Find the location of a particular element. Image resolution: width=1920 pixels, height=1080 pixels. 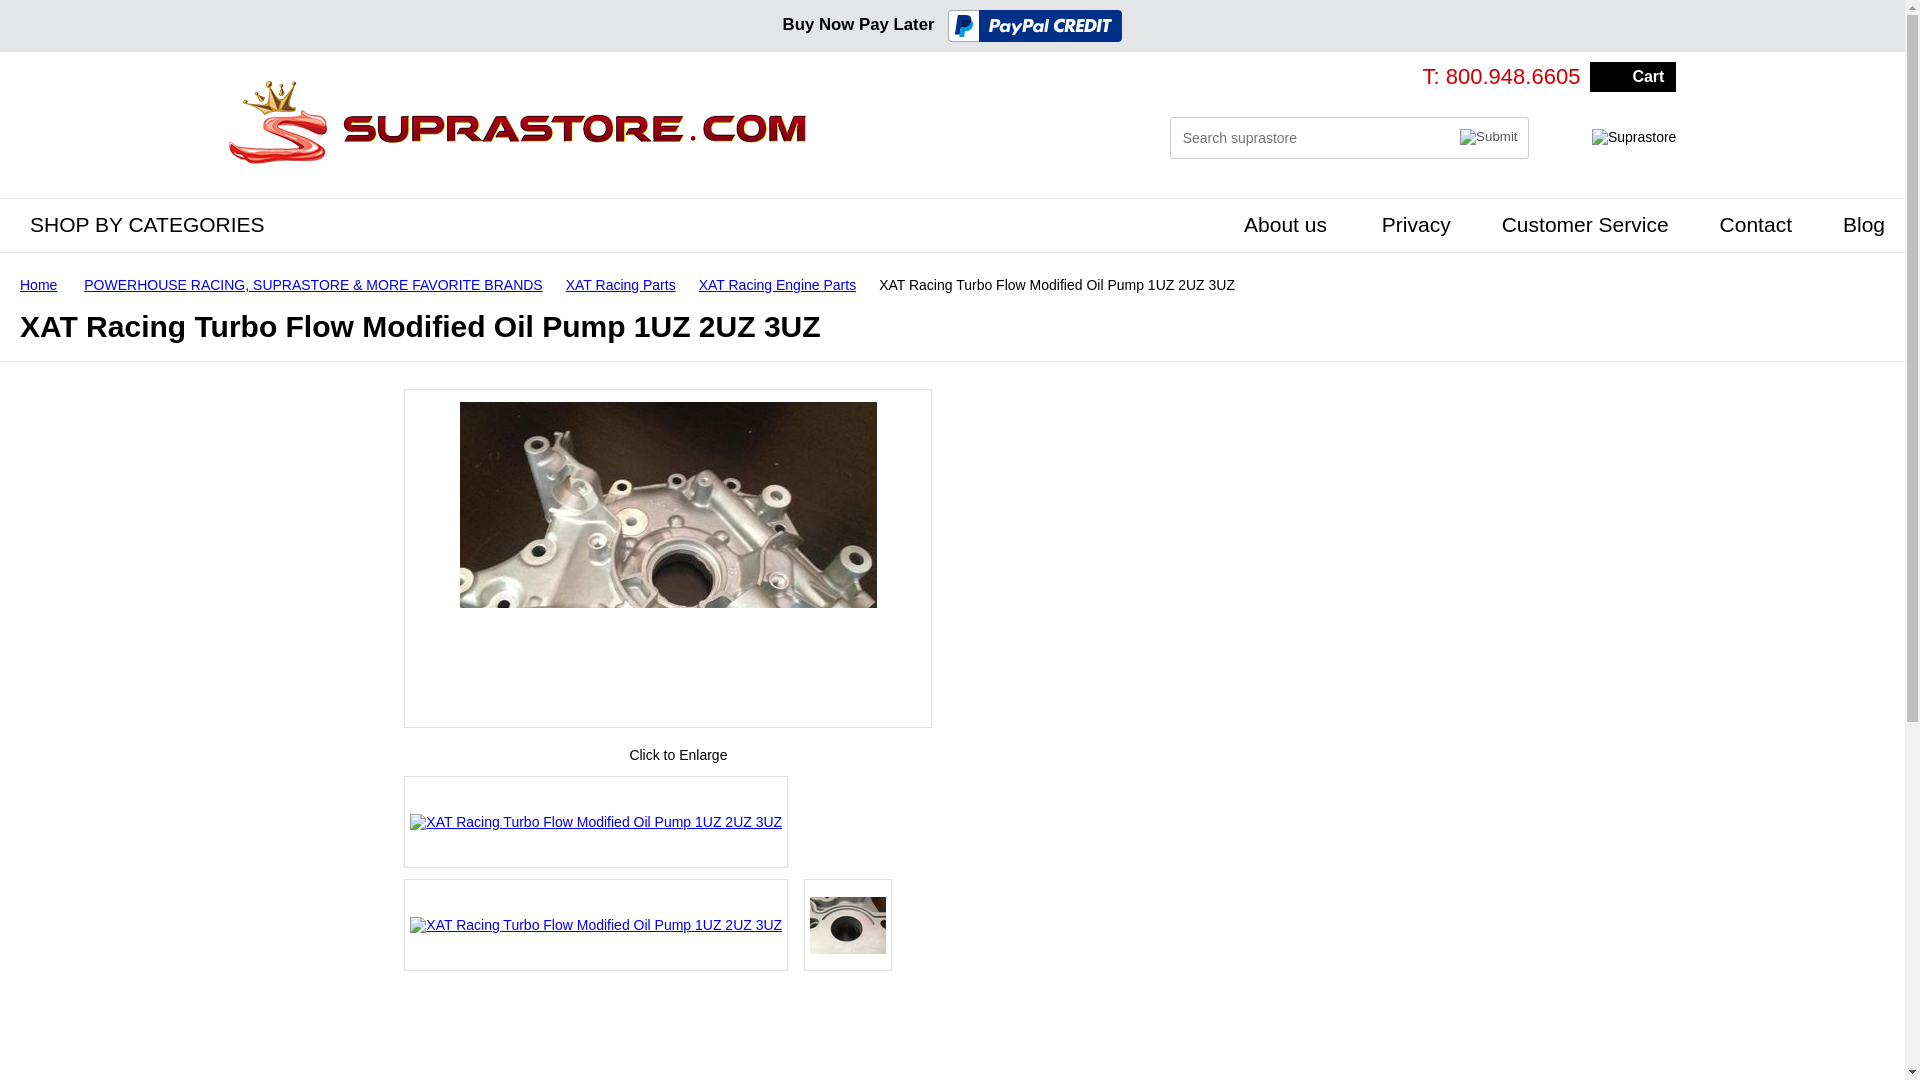

Customer Service is located at coordinates (1580, 223).